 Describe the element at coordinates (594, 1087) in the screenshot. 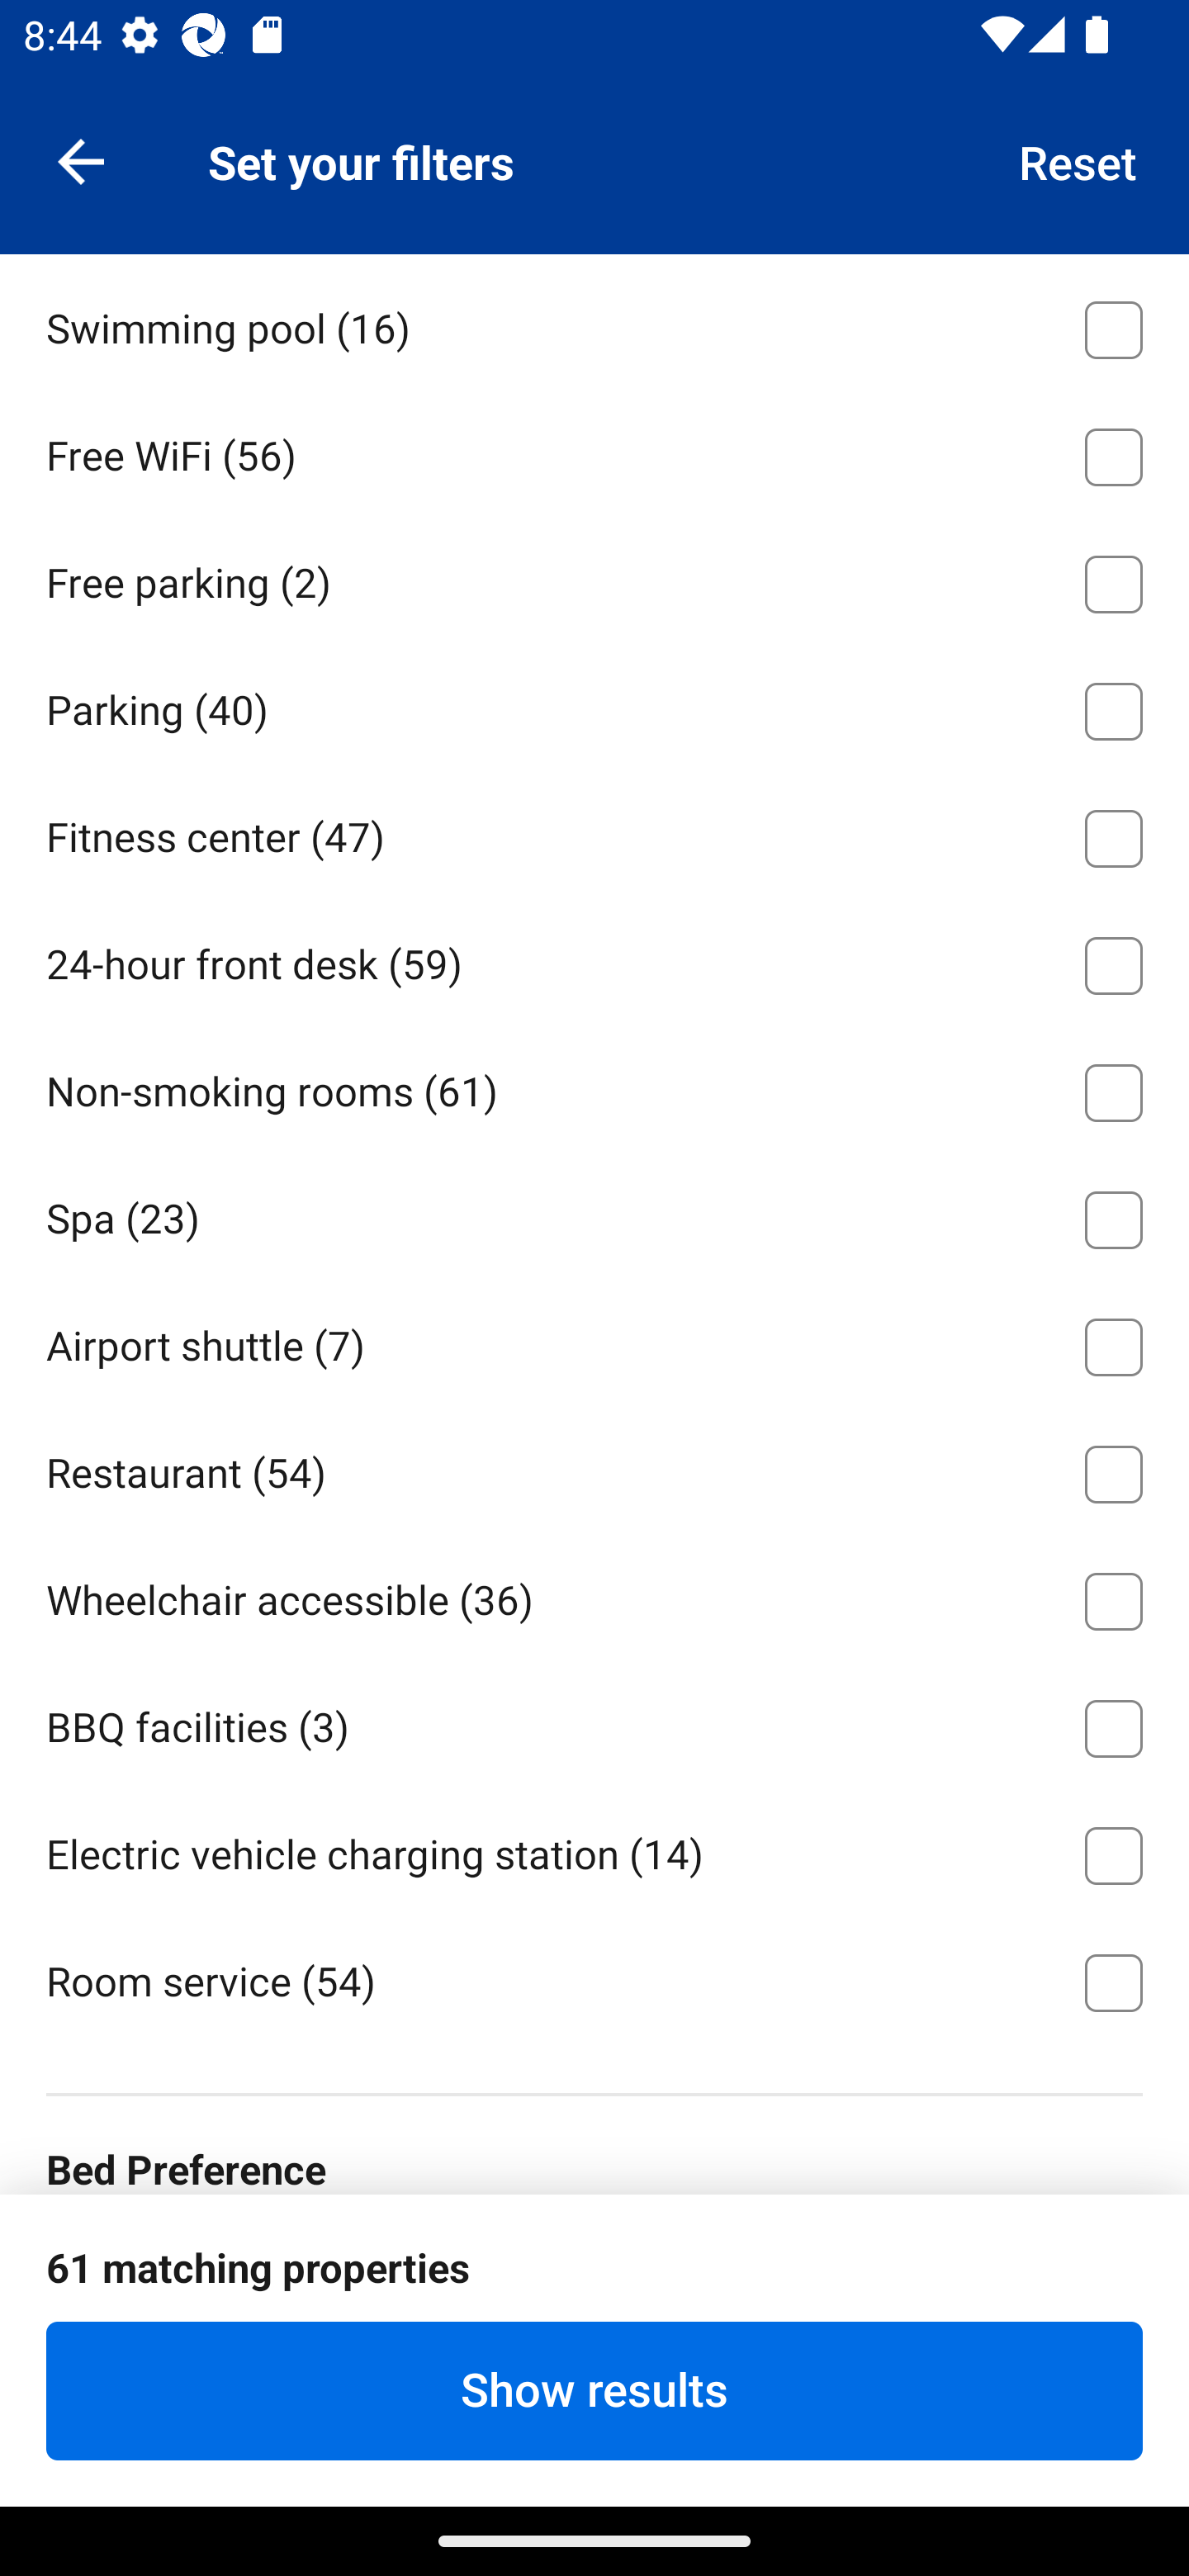

I see `Non-smoking rooms ⁦(61)` at that location.